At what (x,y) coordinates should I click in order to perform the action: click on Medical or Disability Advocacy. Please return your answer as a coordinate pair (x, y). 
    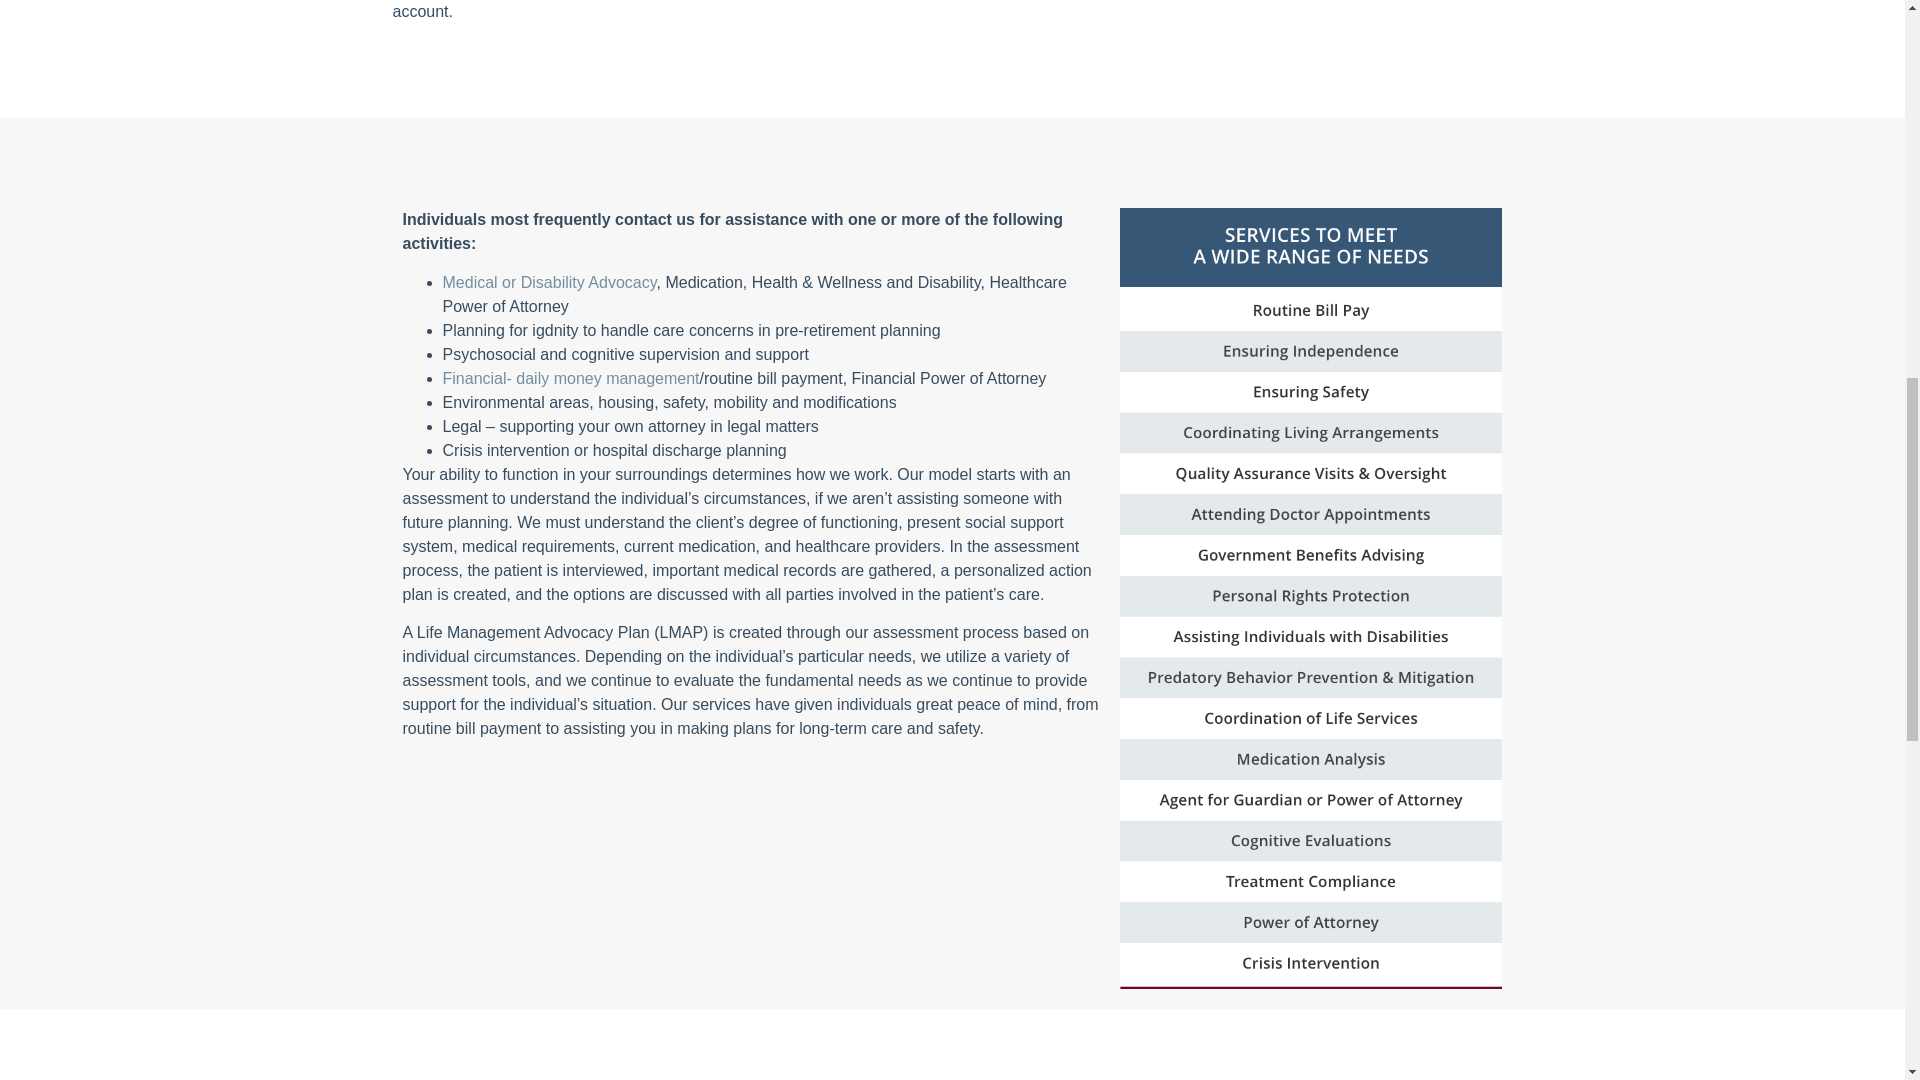
    Looking at the image, I should click on (548, 282).